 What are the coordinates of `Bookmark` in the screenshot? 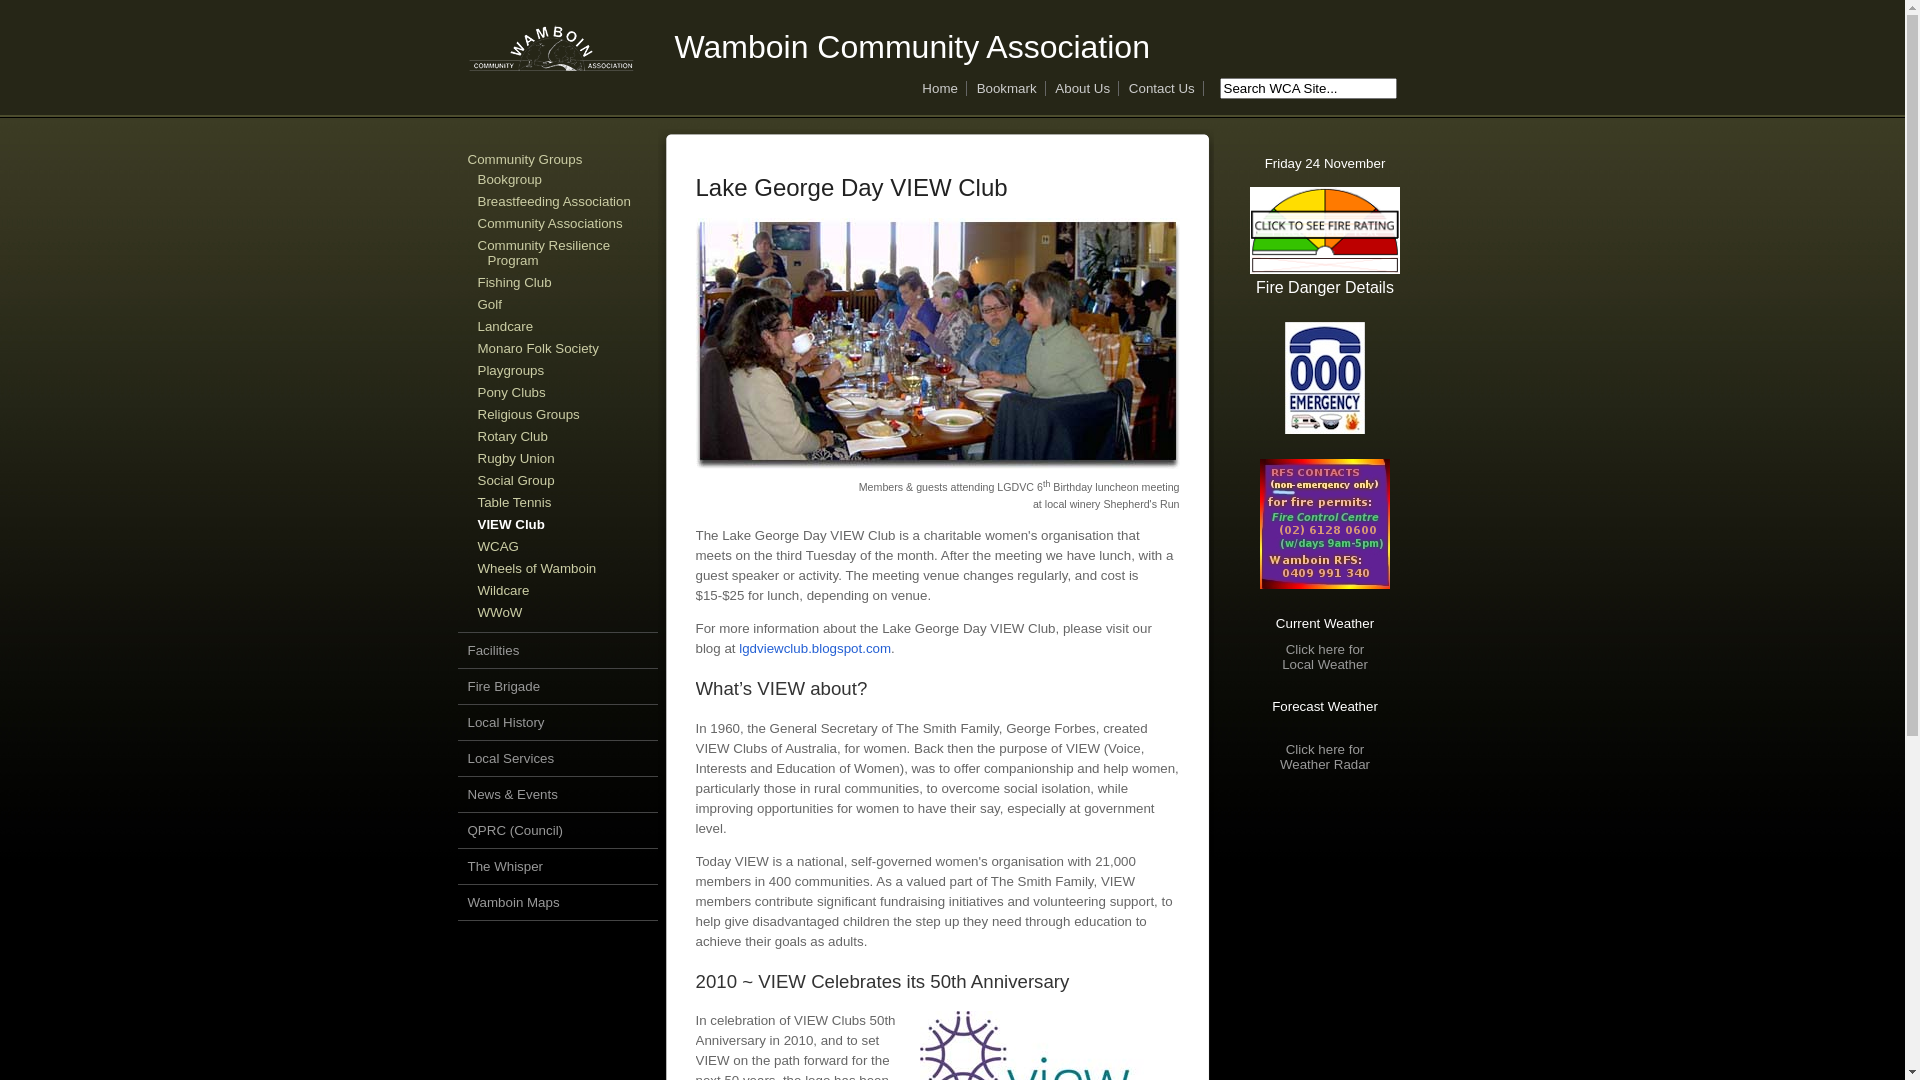 It's located at (1007, 88).